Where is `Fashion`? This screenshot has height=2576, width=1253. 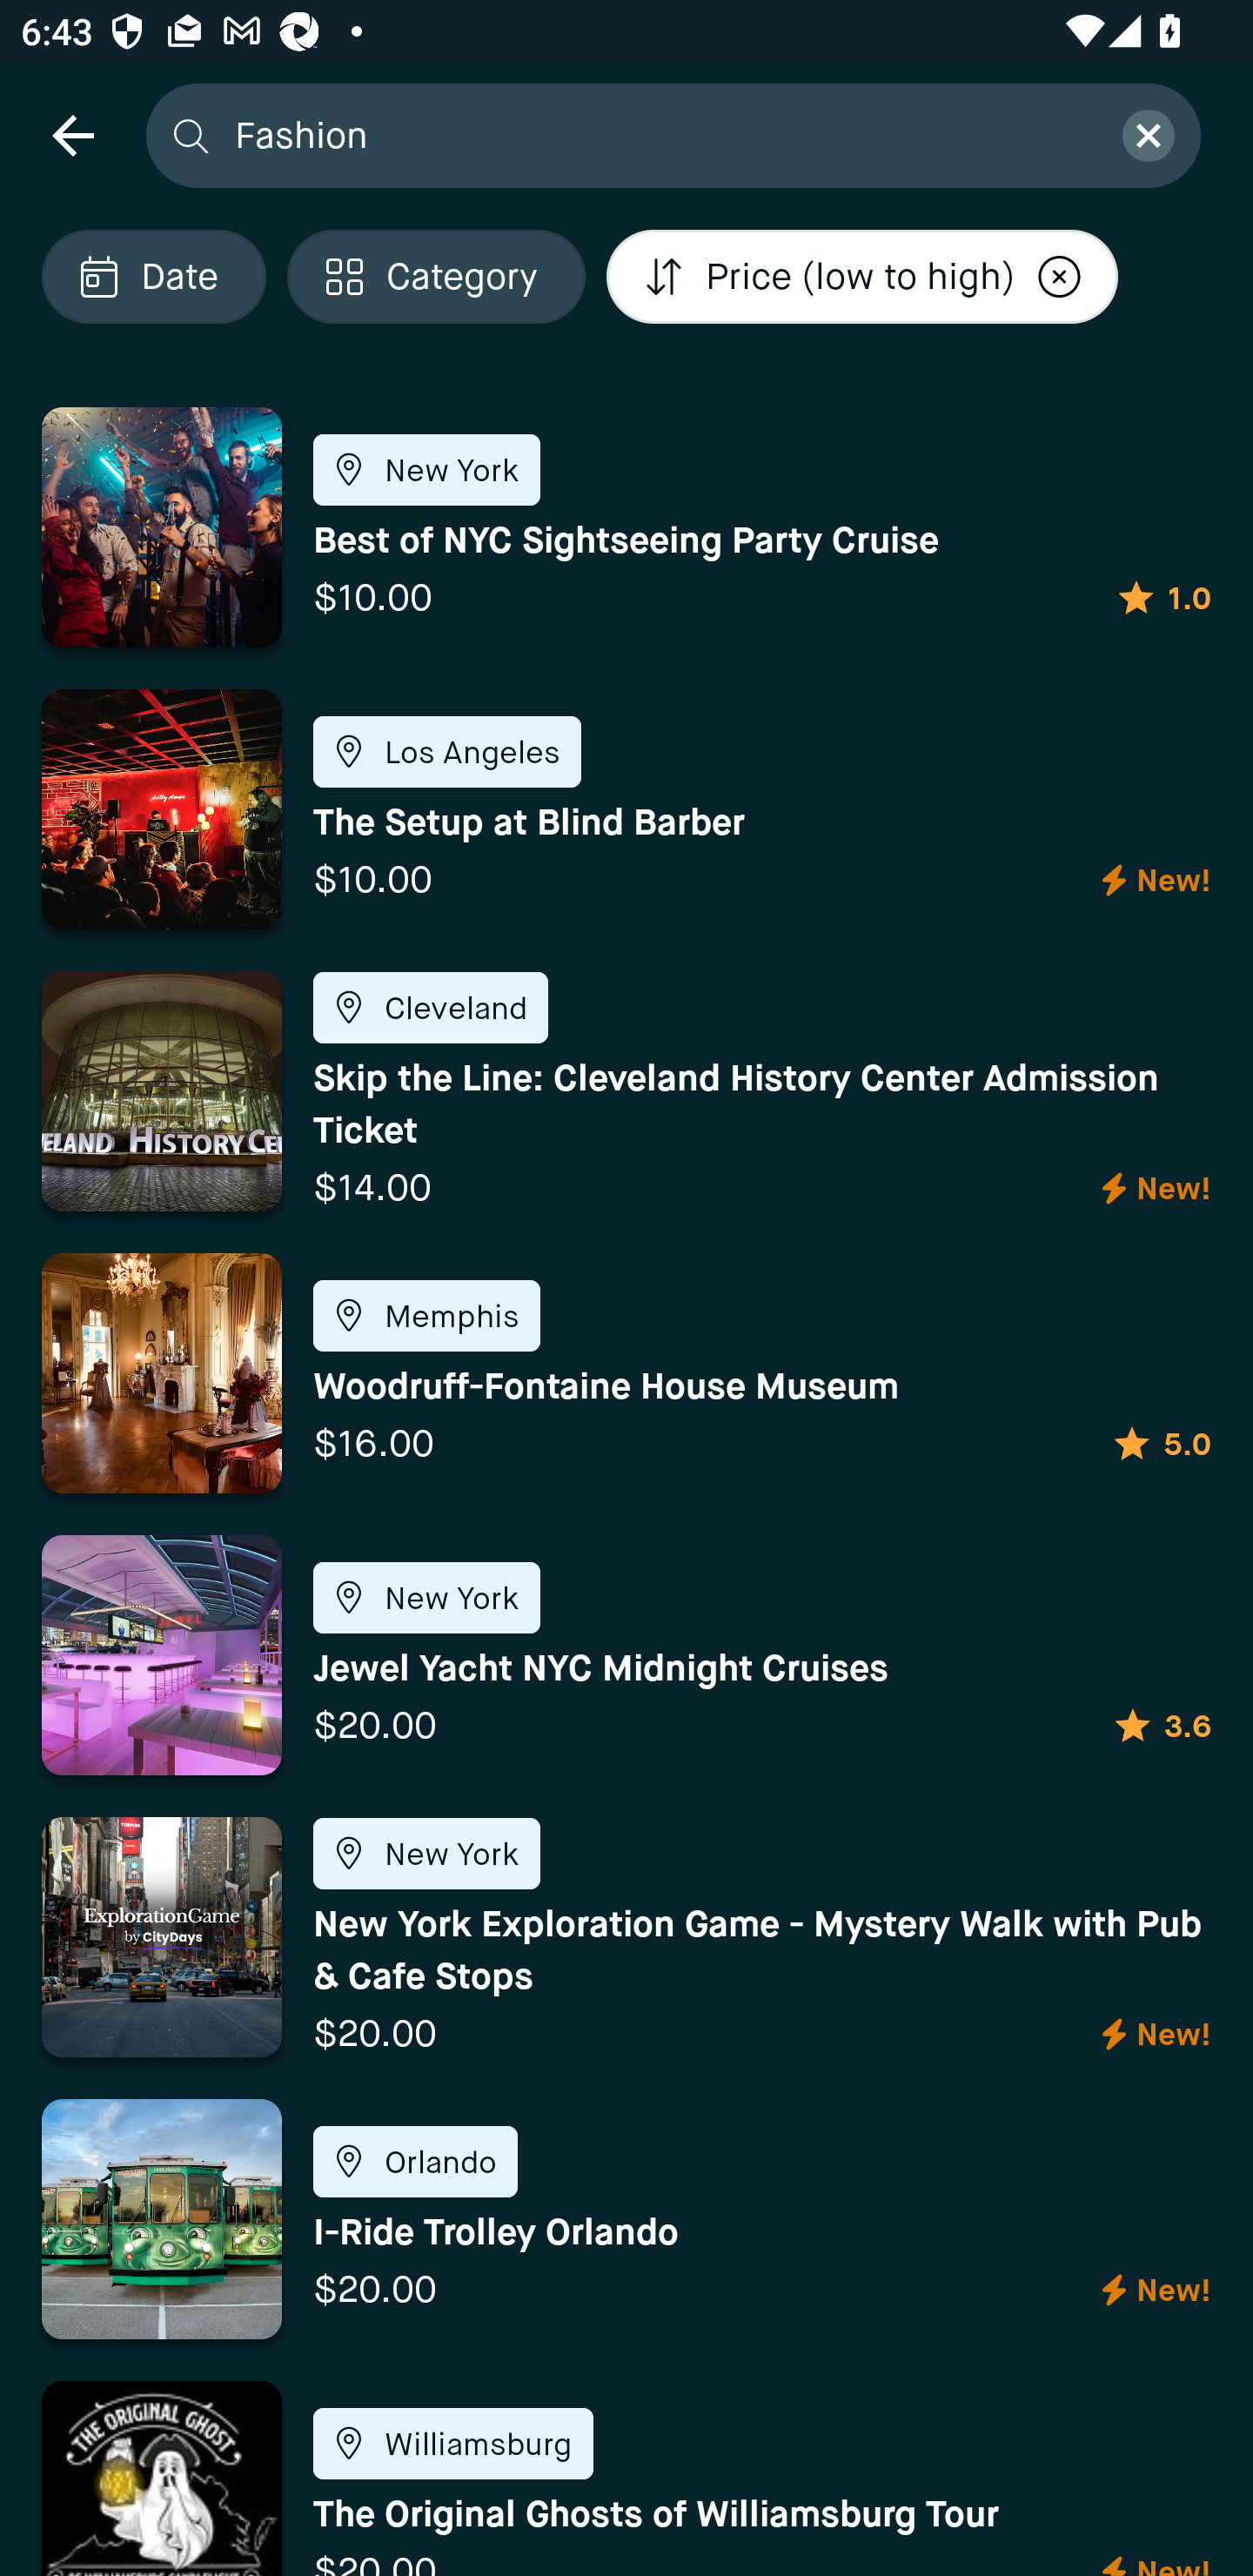
Fashion is located at coordinates (660, 134).